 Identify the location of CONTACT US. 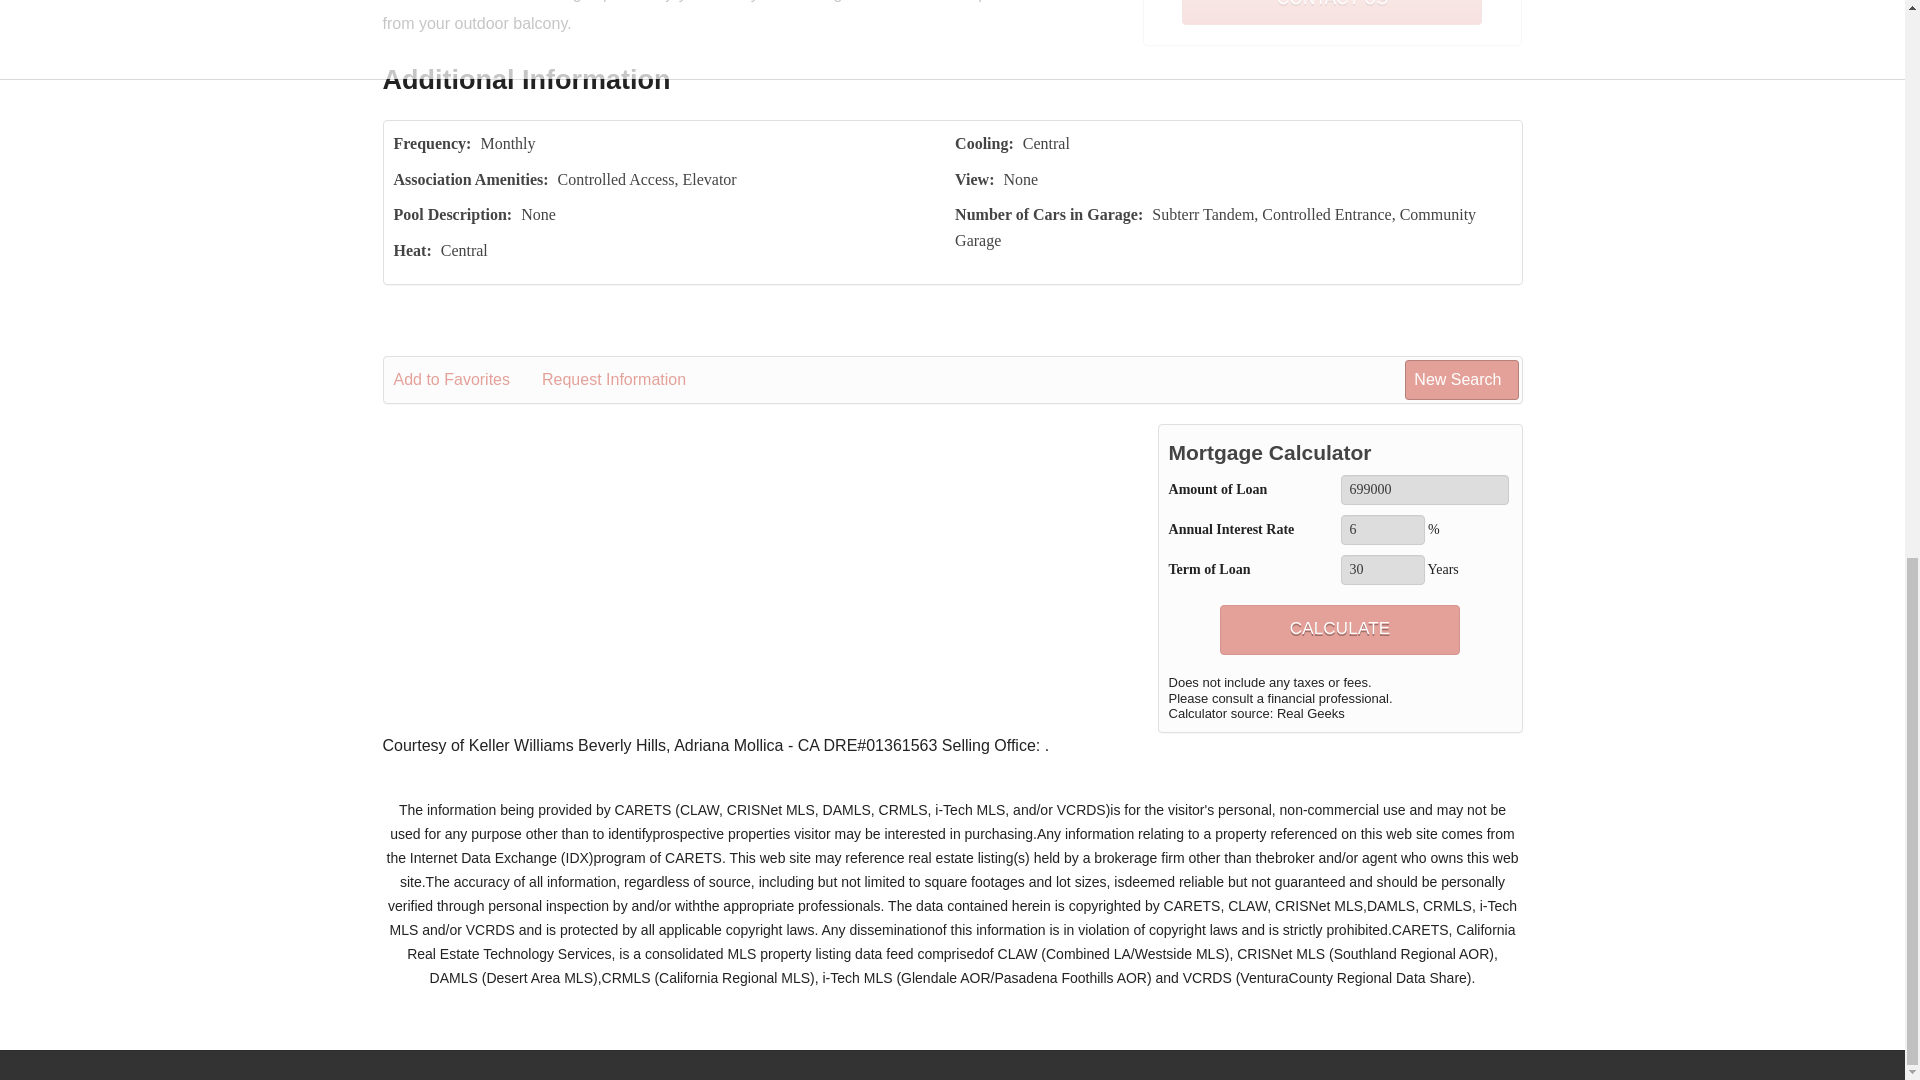
(1332, 12).